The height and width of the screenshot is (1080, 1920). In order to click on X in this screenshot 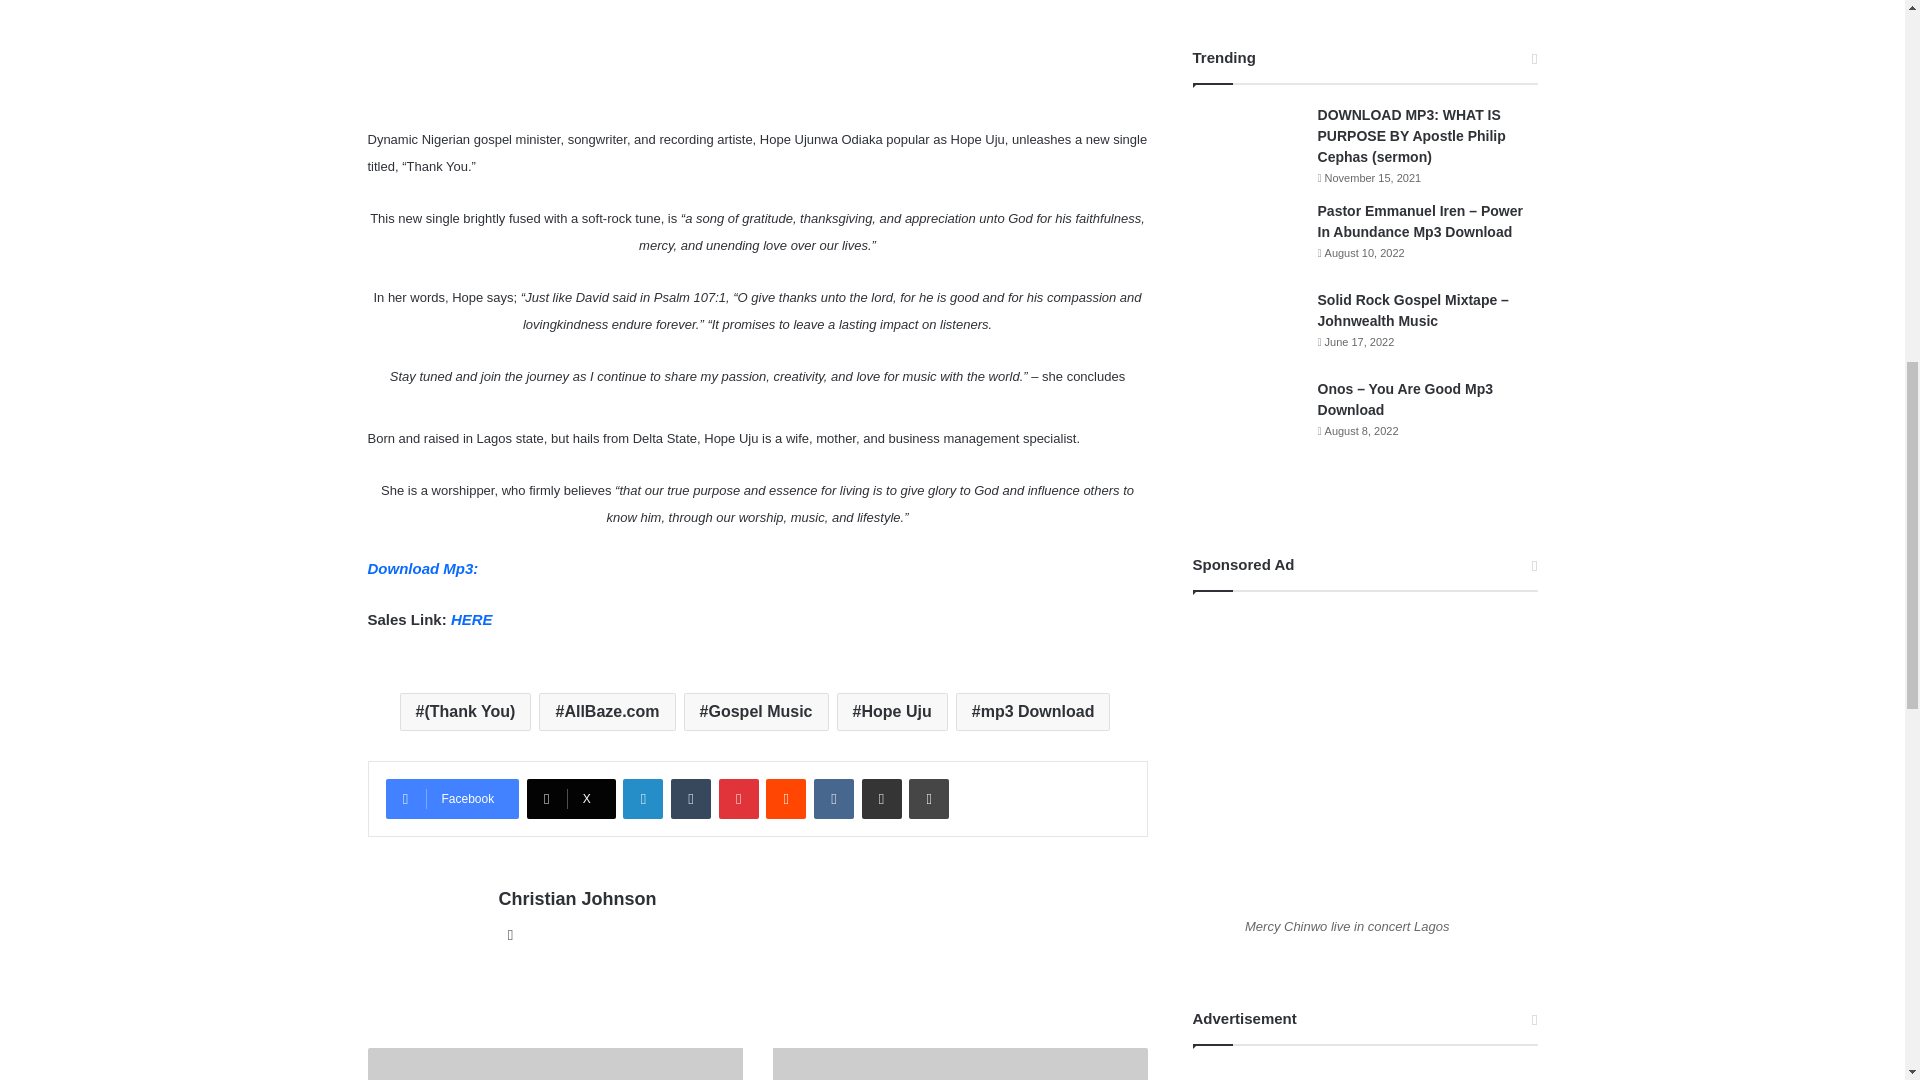, I will do `click(571, 798)`.